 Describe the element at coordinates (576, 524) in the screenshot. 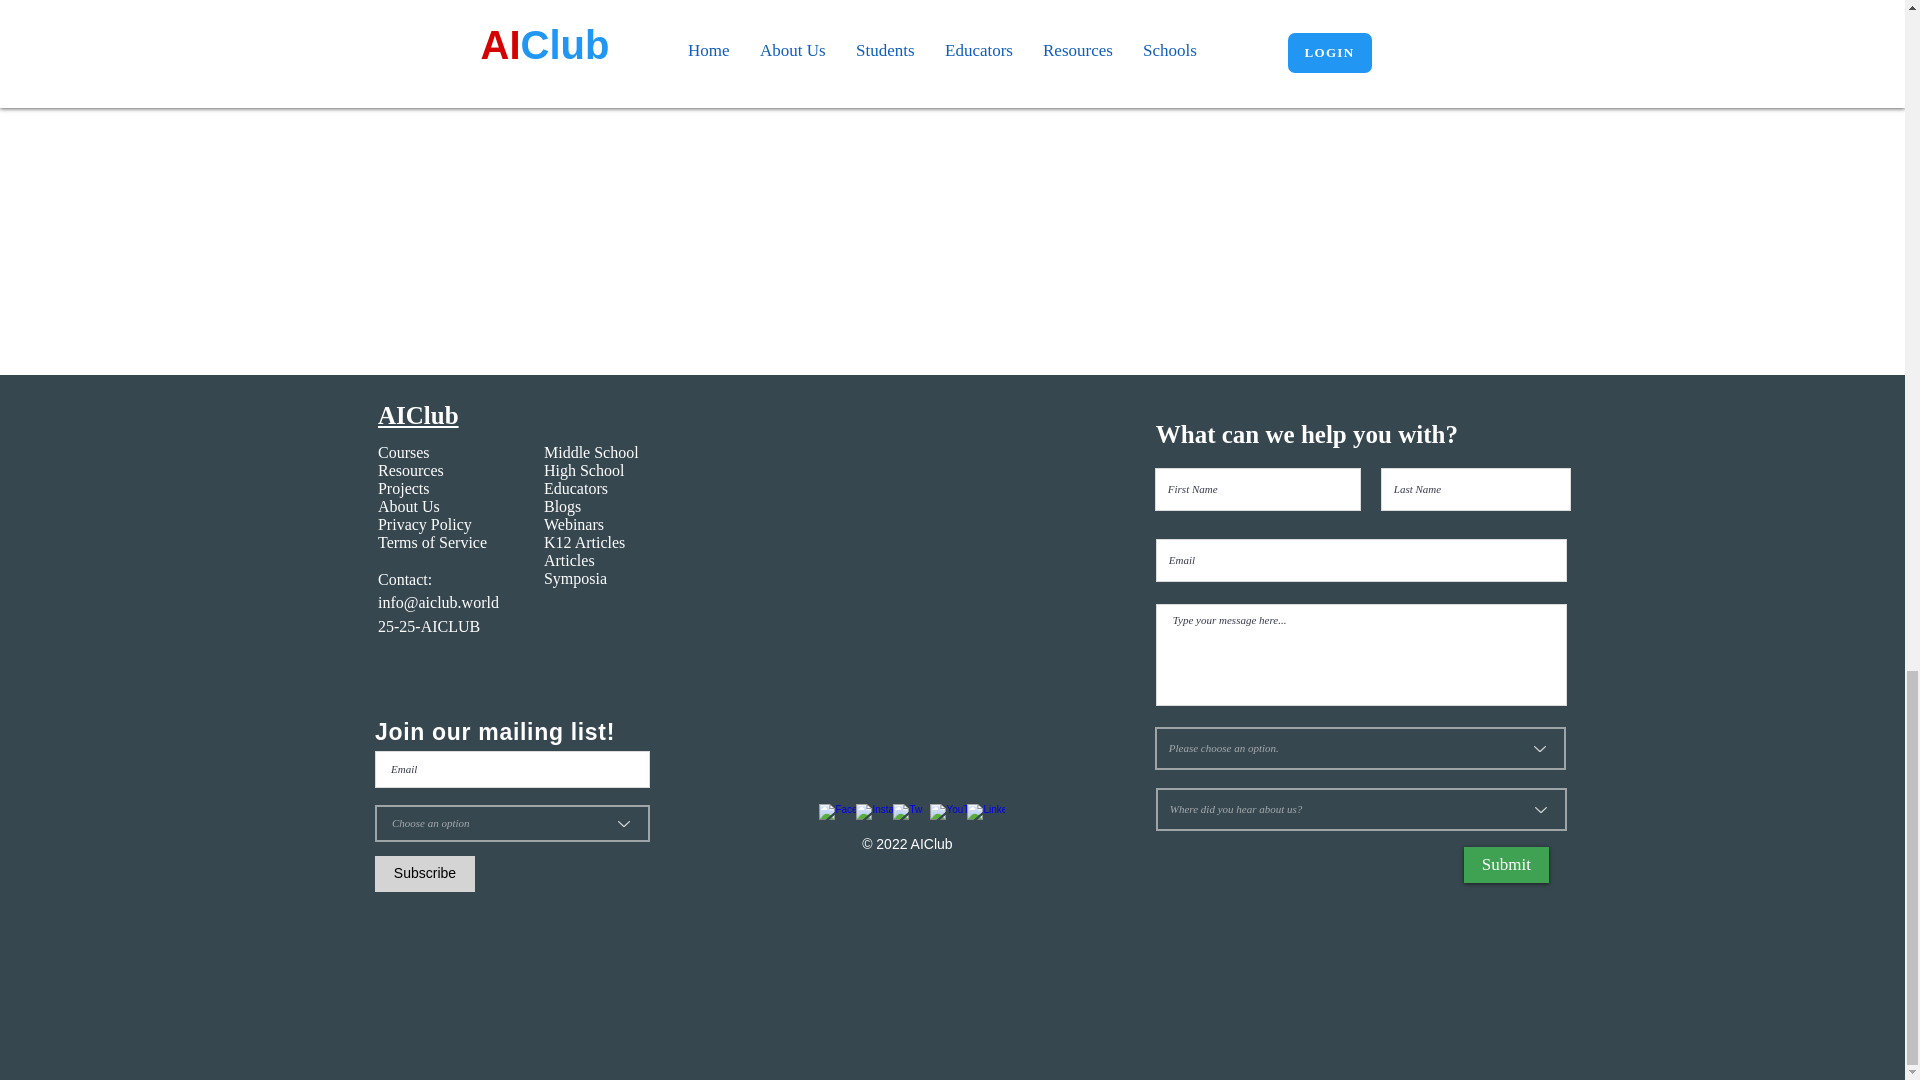

I see `Webinars ` at that location.